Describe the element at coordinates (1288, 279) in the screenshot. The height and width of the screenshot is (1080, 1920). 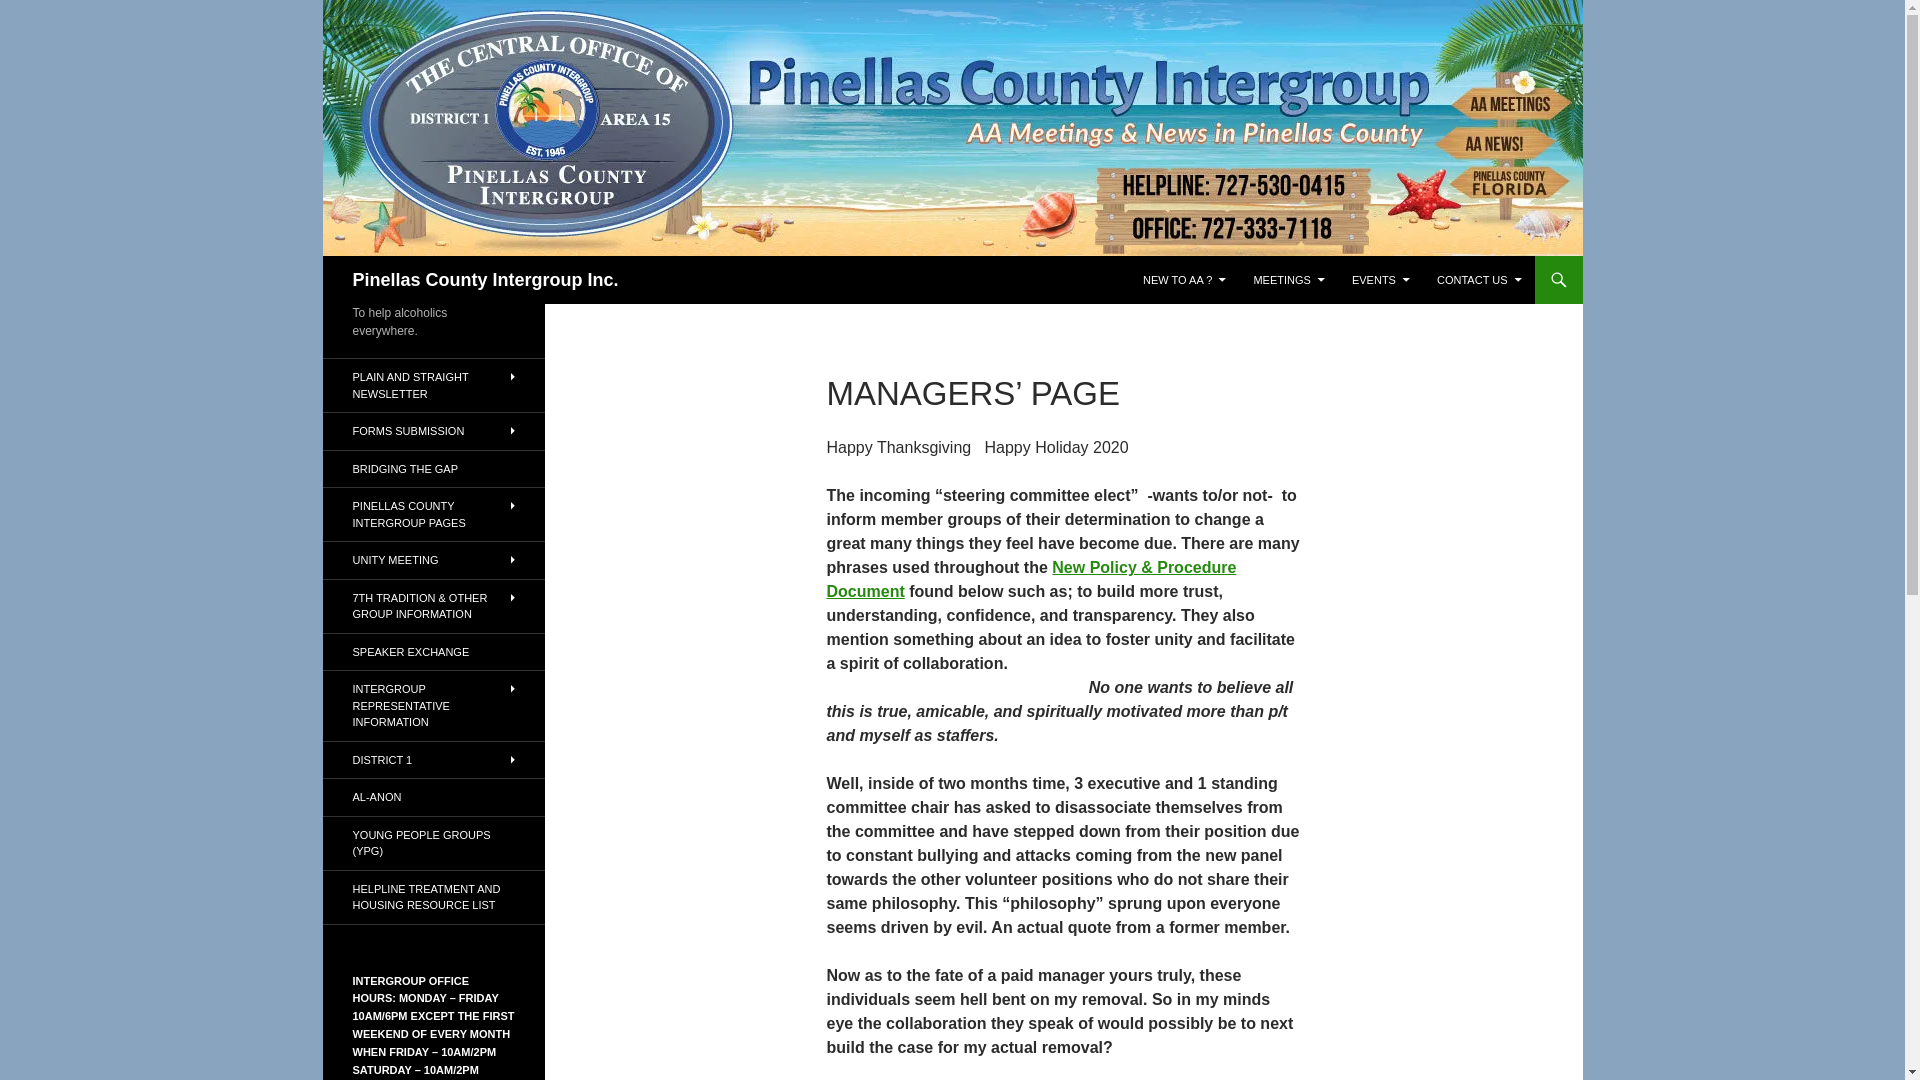
I see `MEETINGS` at that location.